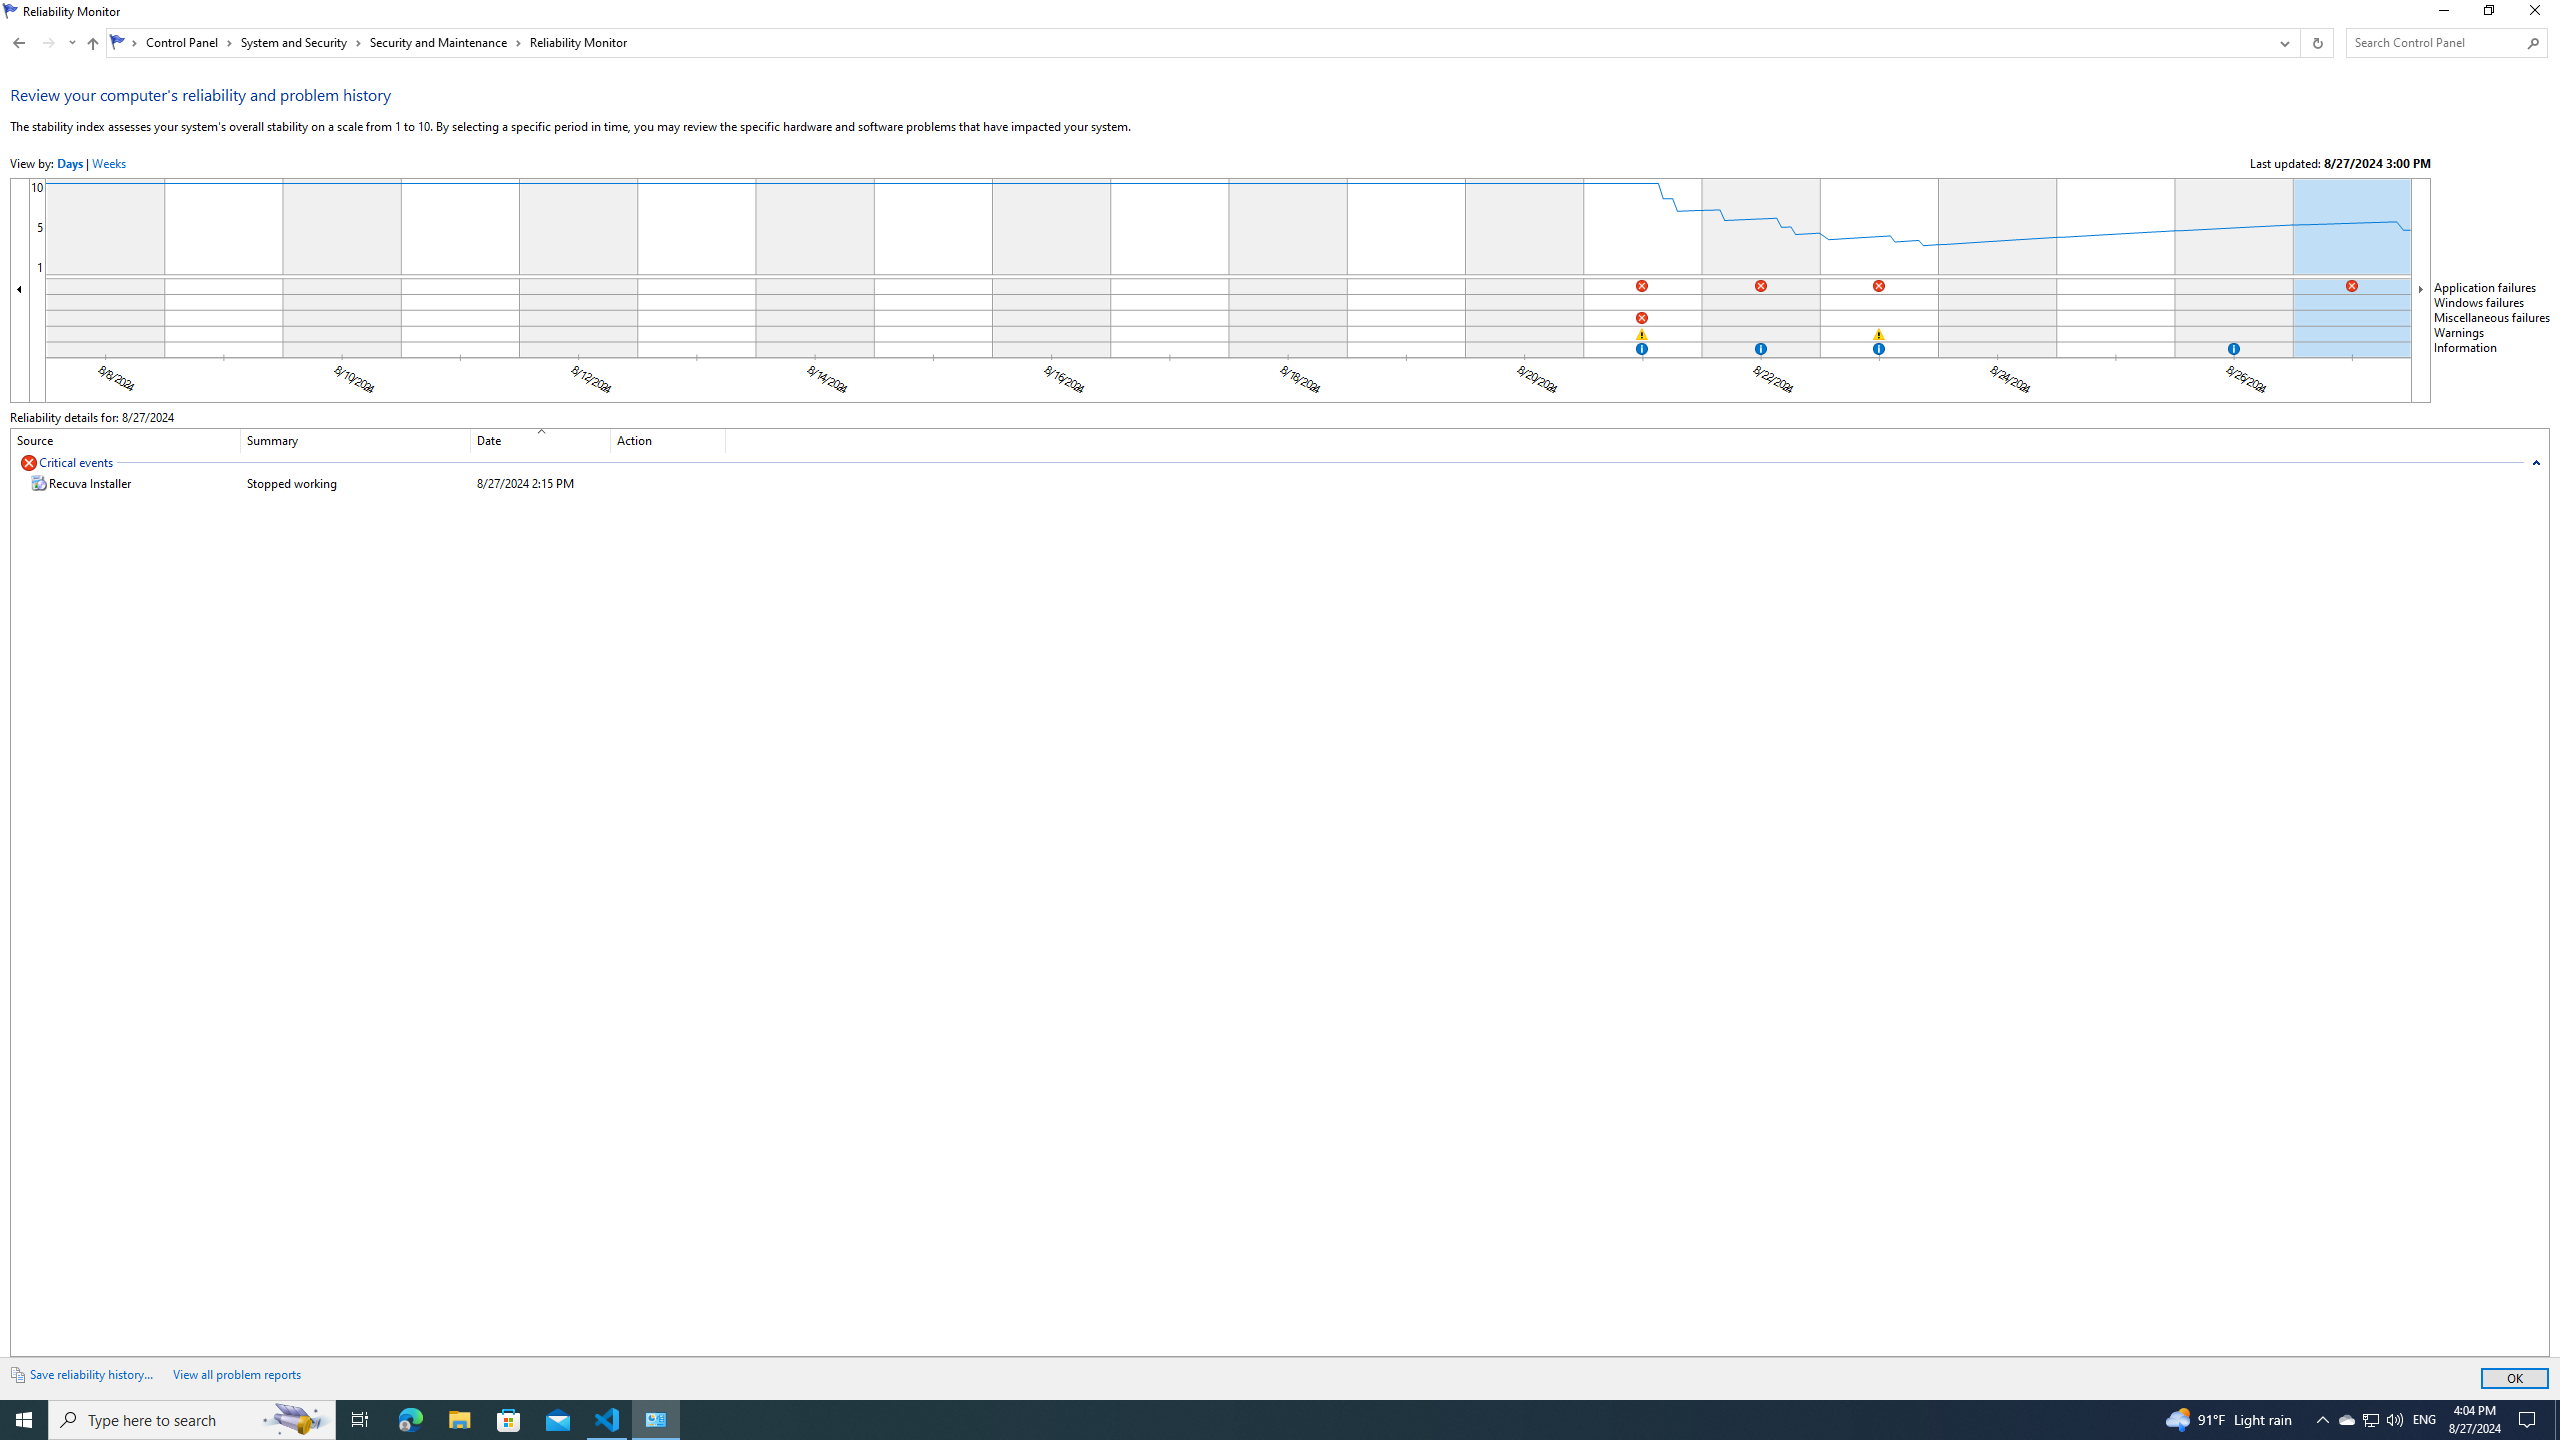 Image resolution: width=2560 pixels, height=1440 pixels. I want to click on Security and Maintenance, so click(445, 42).